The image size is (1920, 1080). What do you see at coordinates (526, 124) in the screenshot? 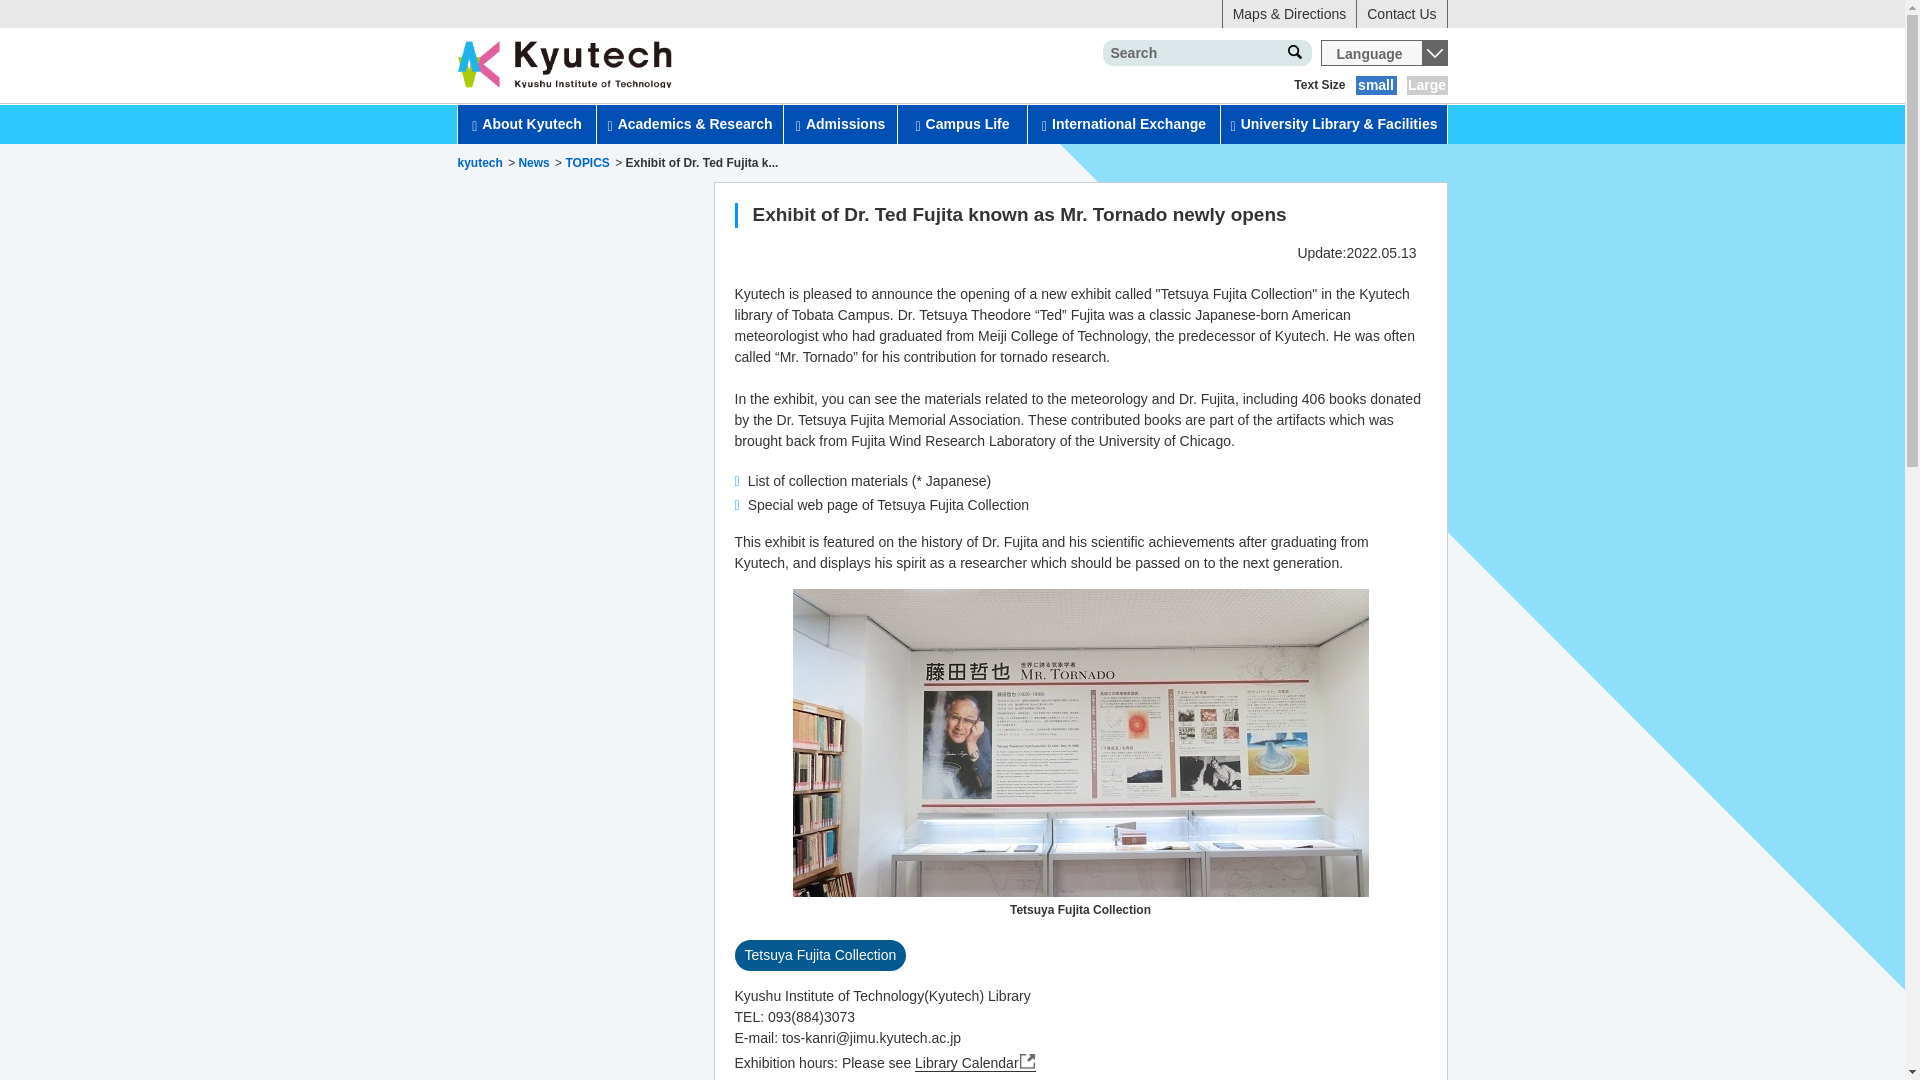
I see `About Kyutech` at bounding box center [526, 124].